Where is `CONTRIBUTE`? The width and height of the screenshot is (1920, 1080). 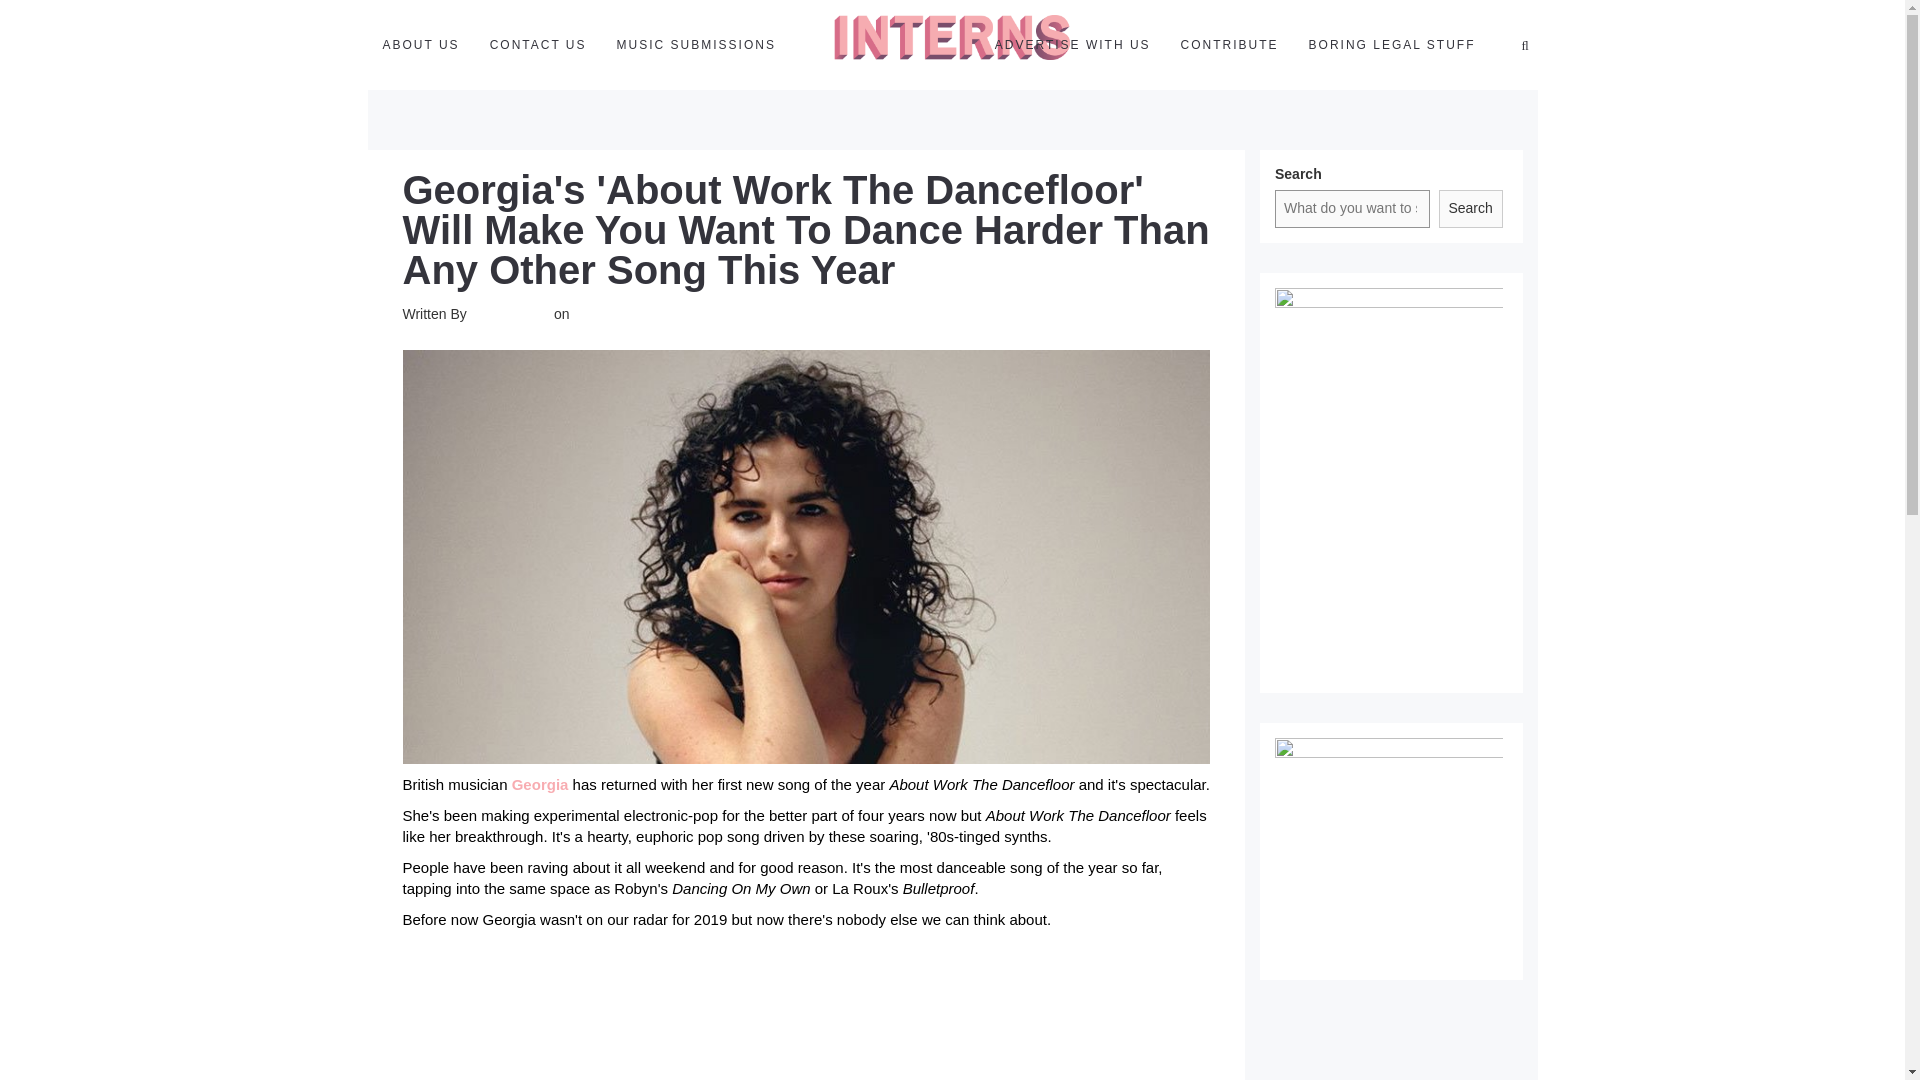
CONTRIBUTE is located at coordinates (1230, 44).